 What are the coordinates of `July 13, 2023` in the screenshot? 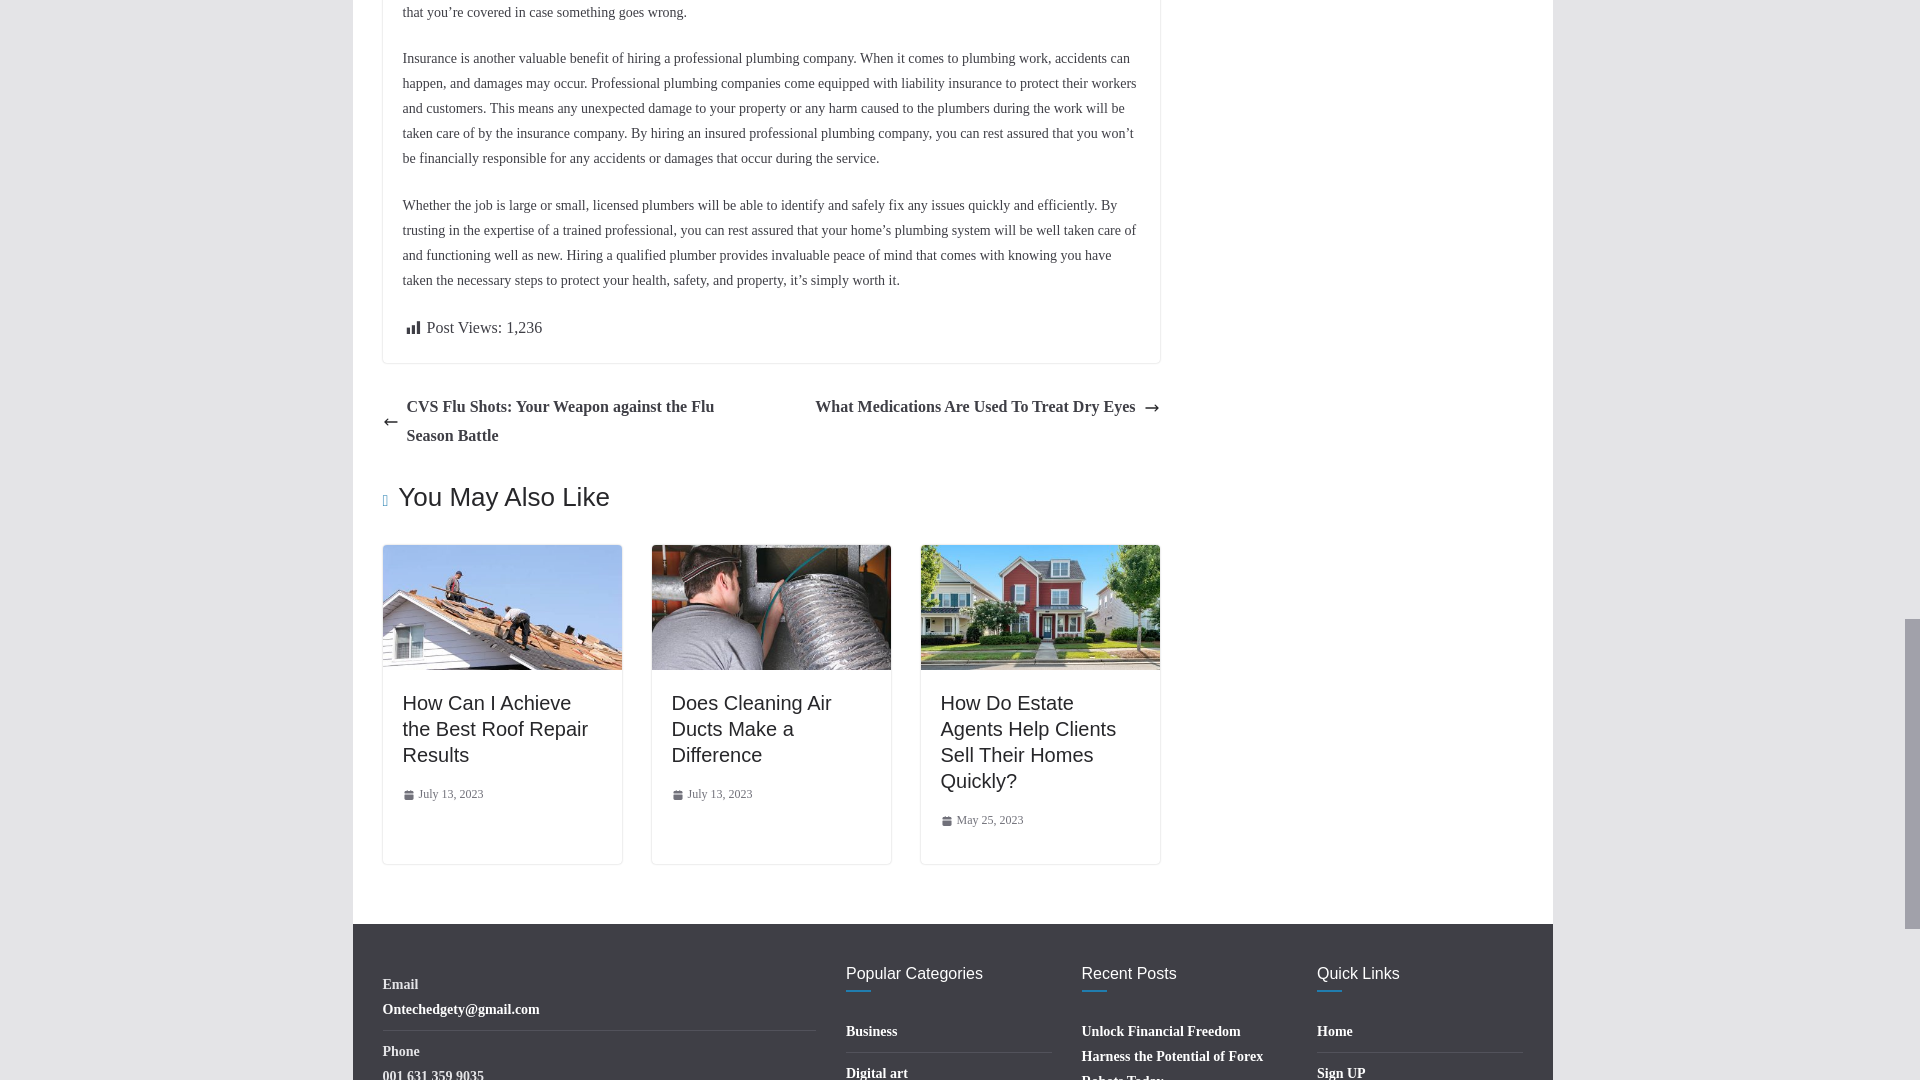 It's located at (442, 794).